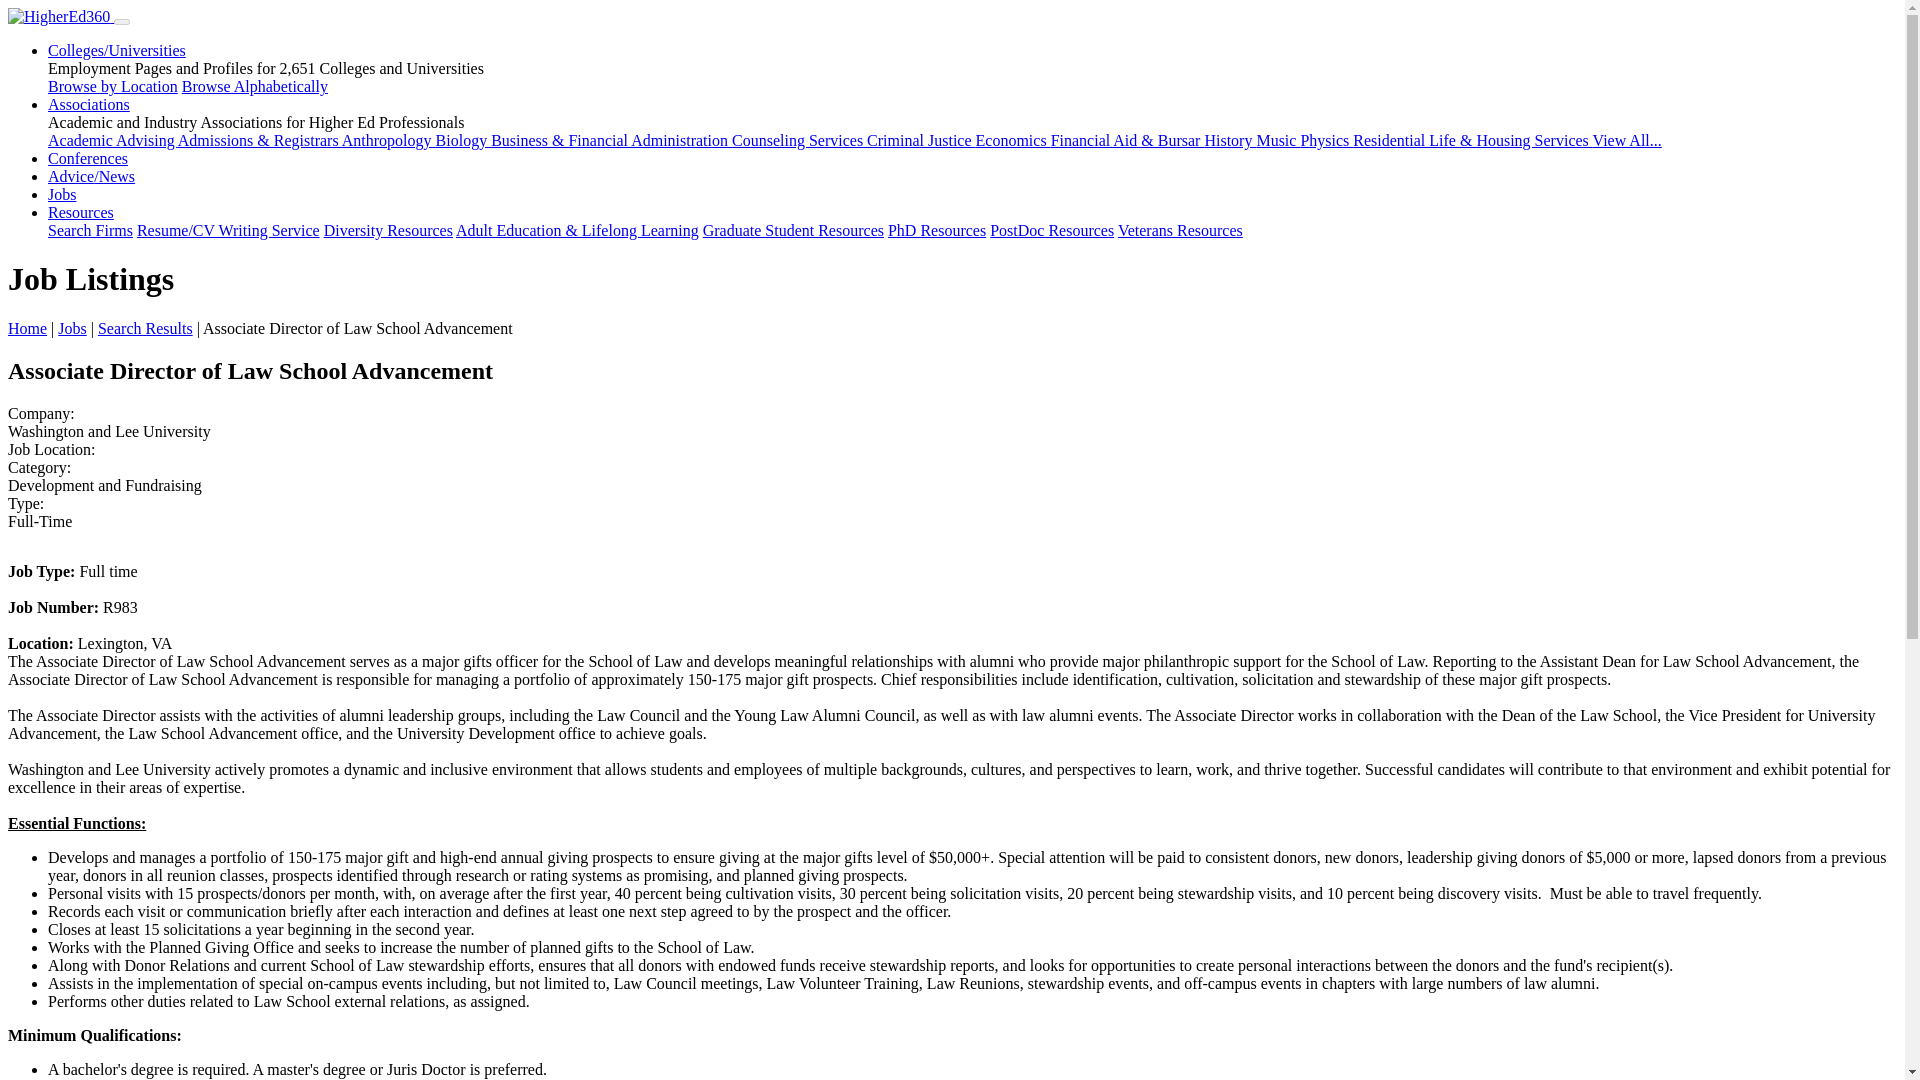  What do you see at coordinates (1326, 140) in the screenshot?
I see `Physics` at bounding box center [1326, 140].